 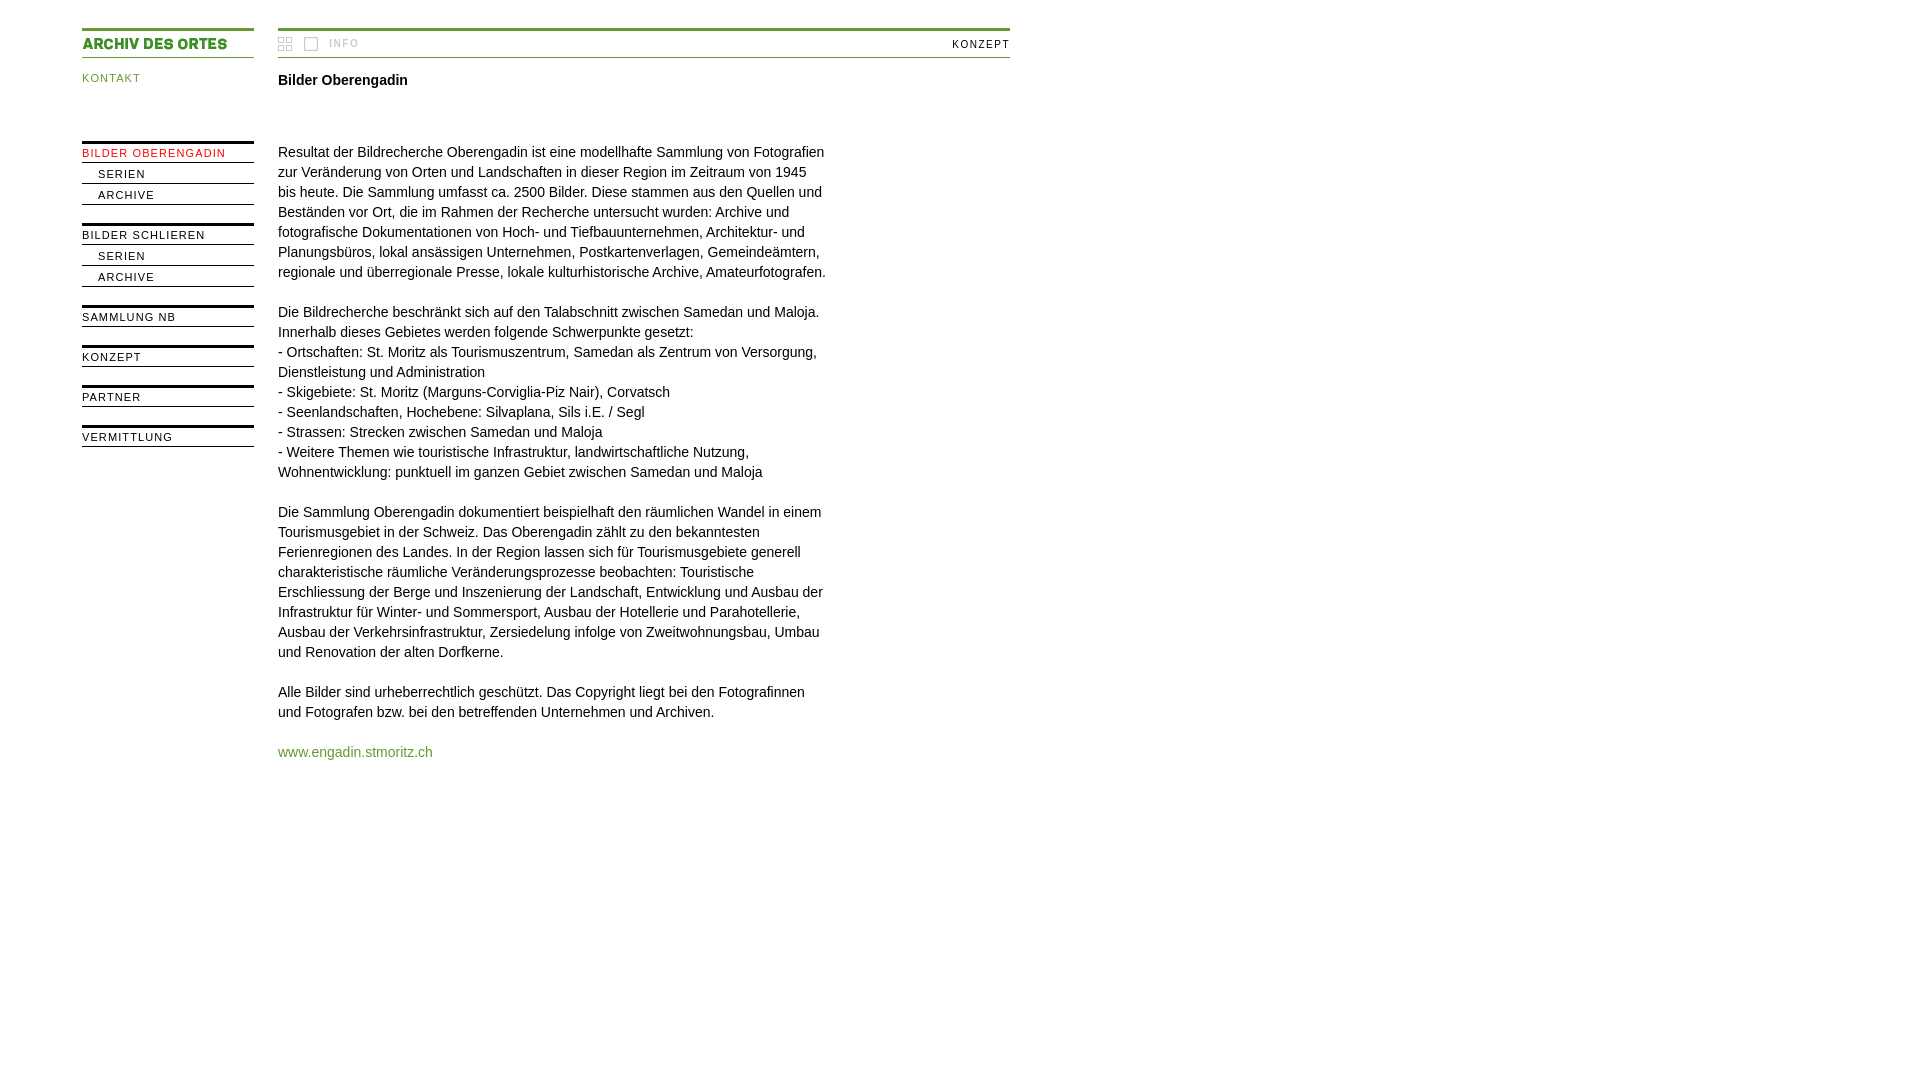 I want to click on ARCHIVE, so click(x=126, y=277).